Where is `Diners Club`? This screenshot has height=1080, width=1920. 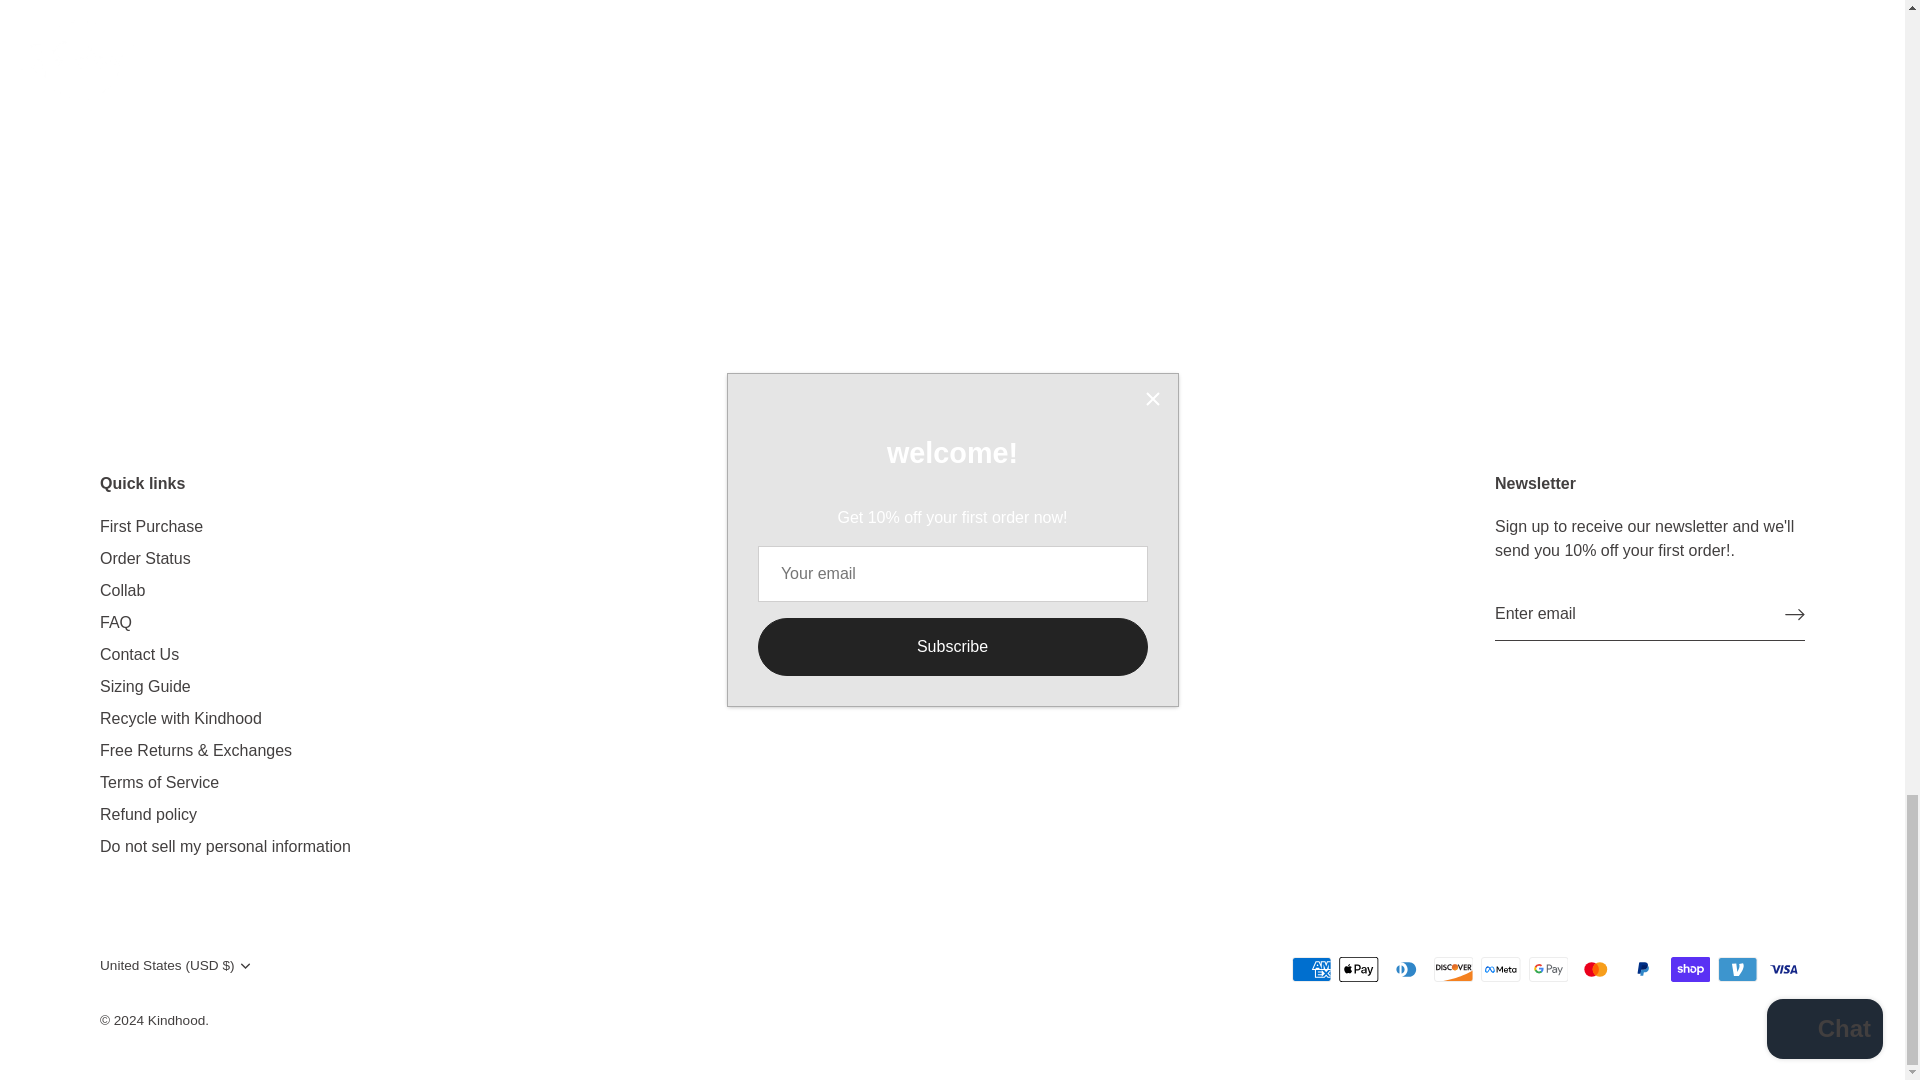
Diners Club is located at coordinates (1406, 968).